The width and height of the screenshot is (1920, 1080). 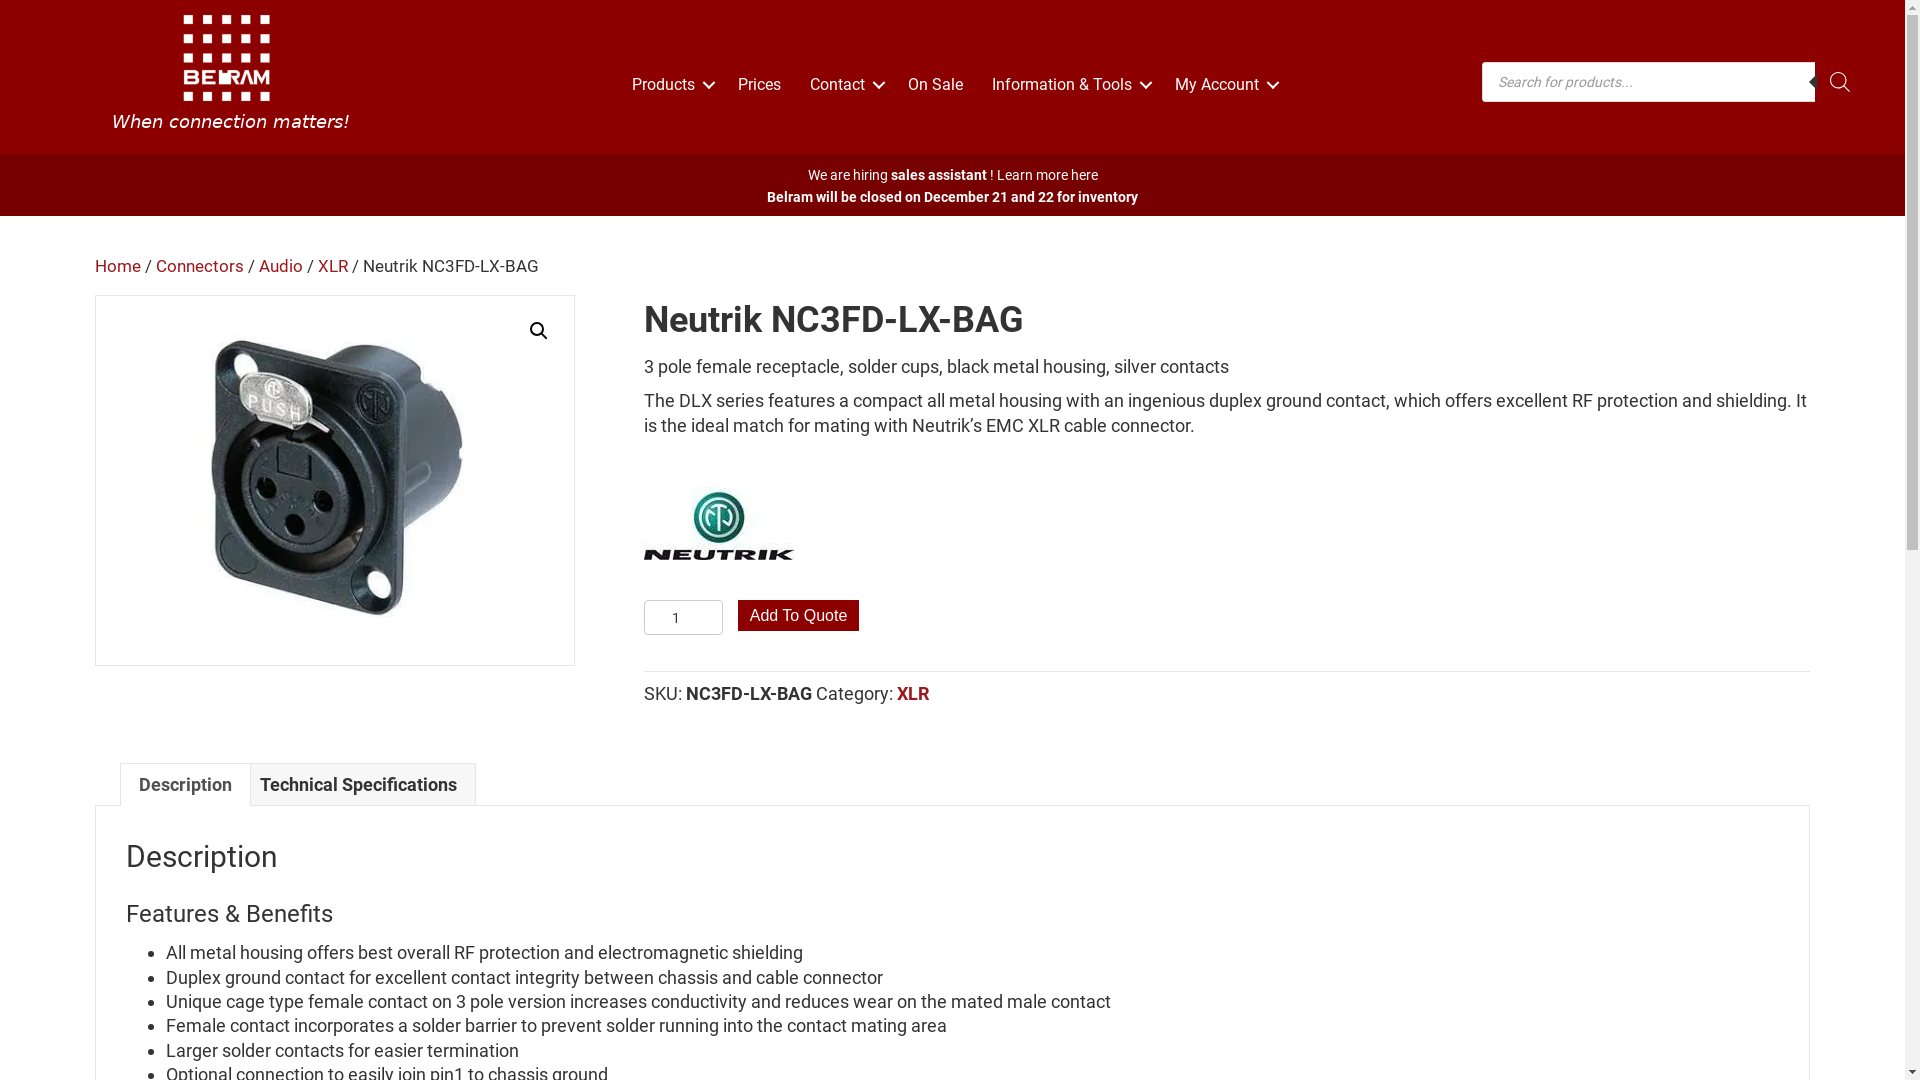 I want to click on Connectors, so click(x=200, y=266).